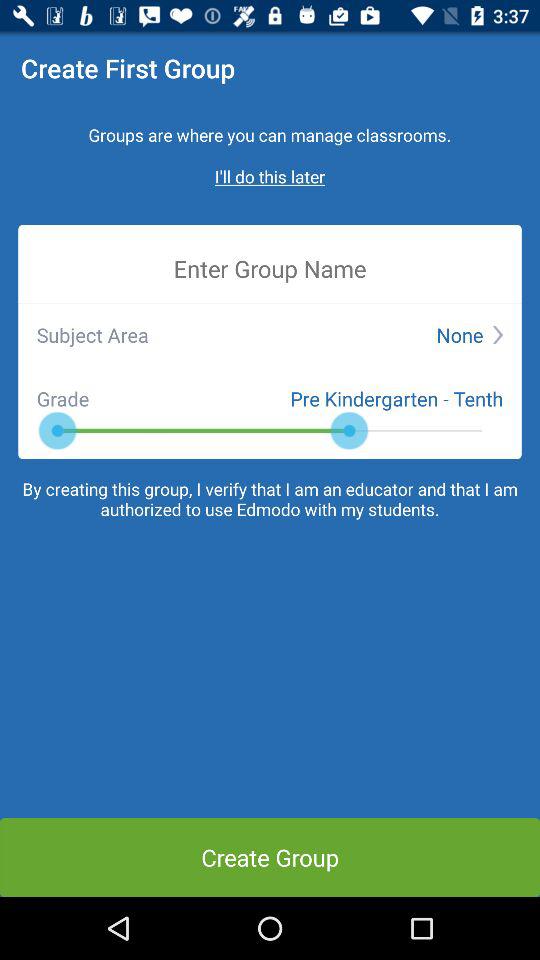 The image size is (540, 960). I want to click on group name field, so click(270, 268).